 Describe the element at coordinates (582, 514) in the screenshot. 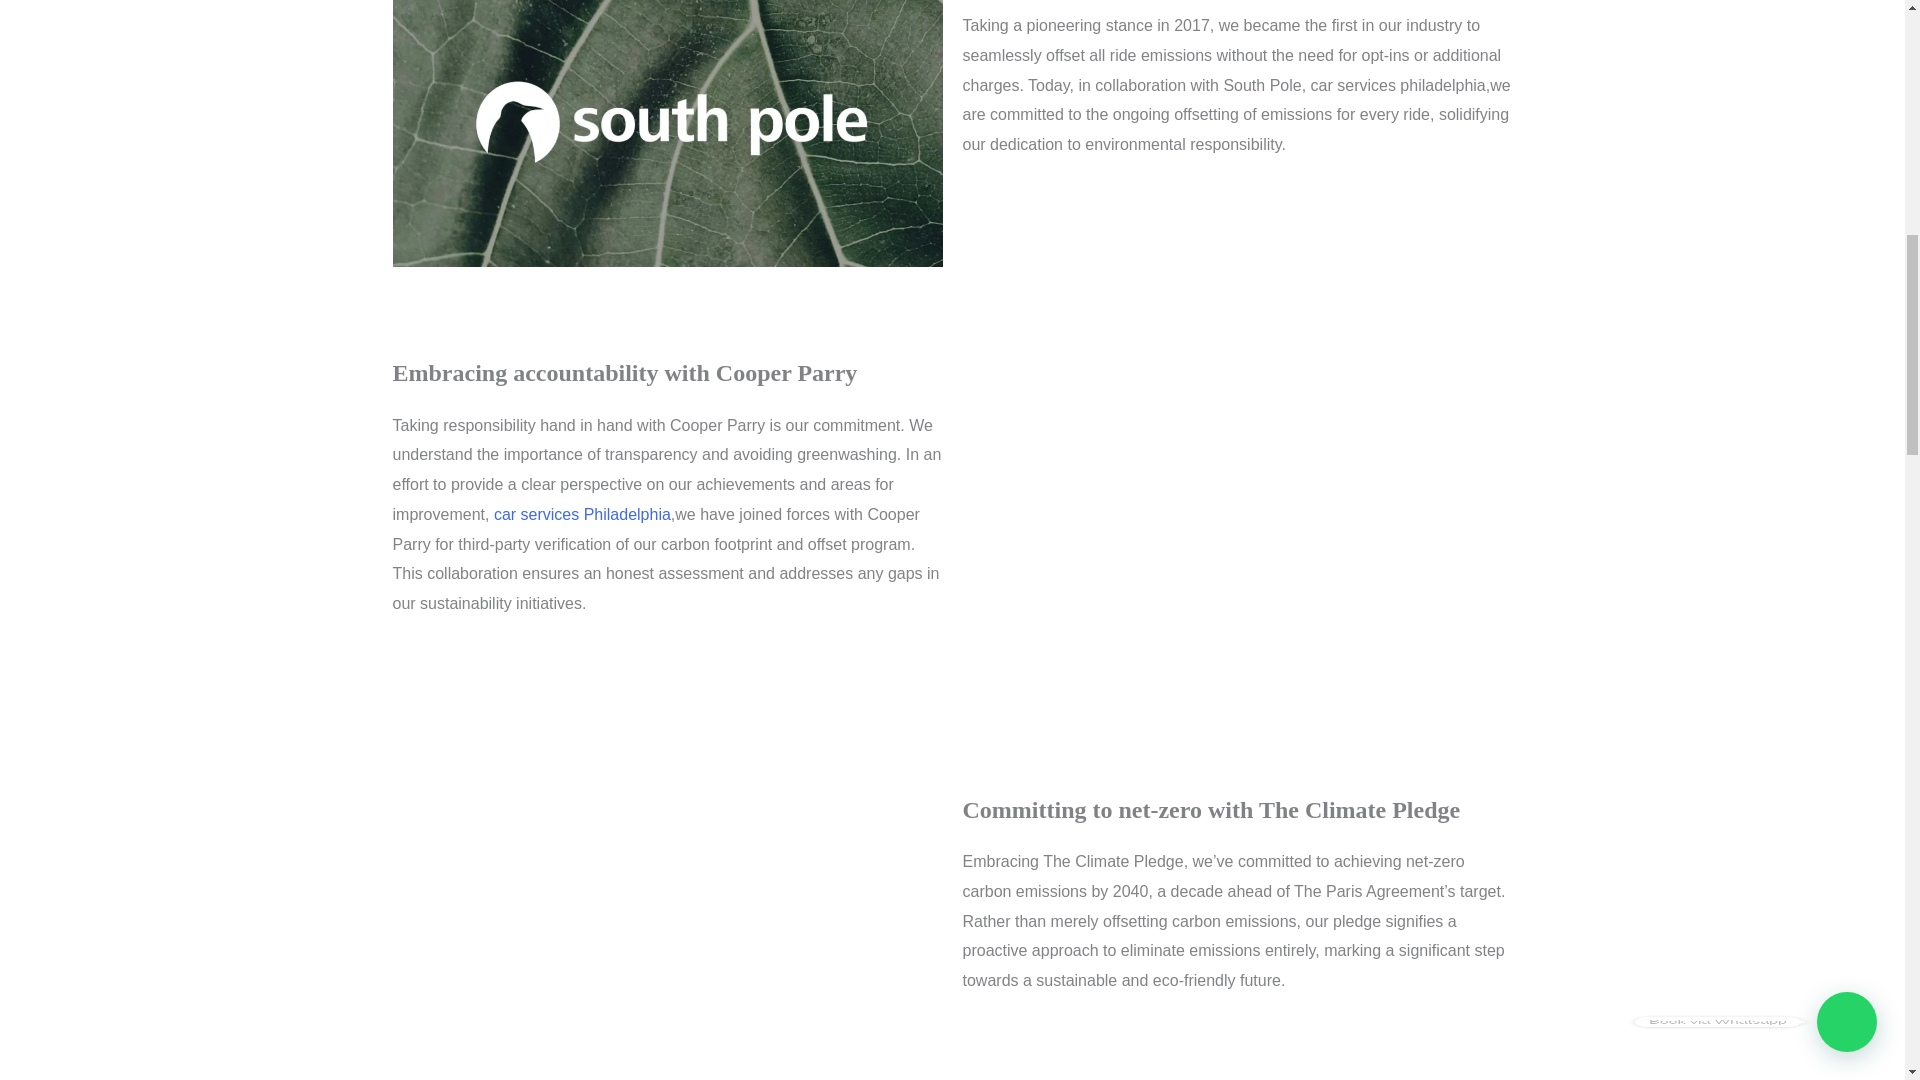

I see `car services Philadelphia` at that location.